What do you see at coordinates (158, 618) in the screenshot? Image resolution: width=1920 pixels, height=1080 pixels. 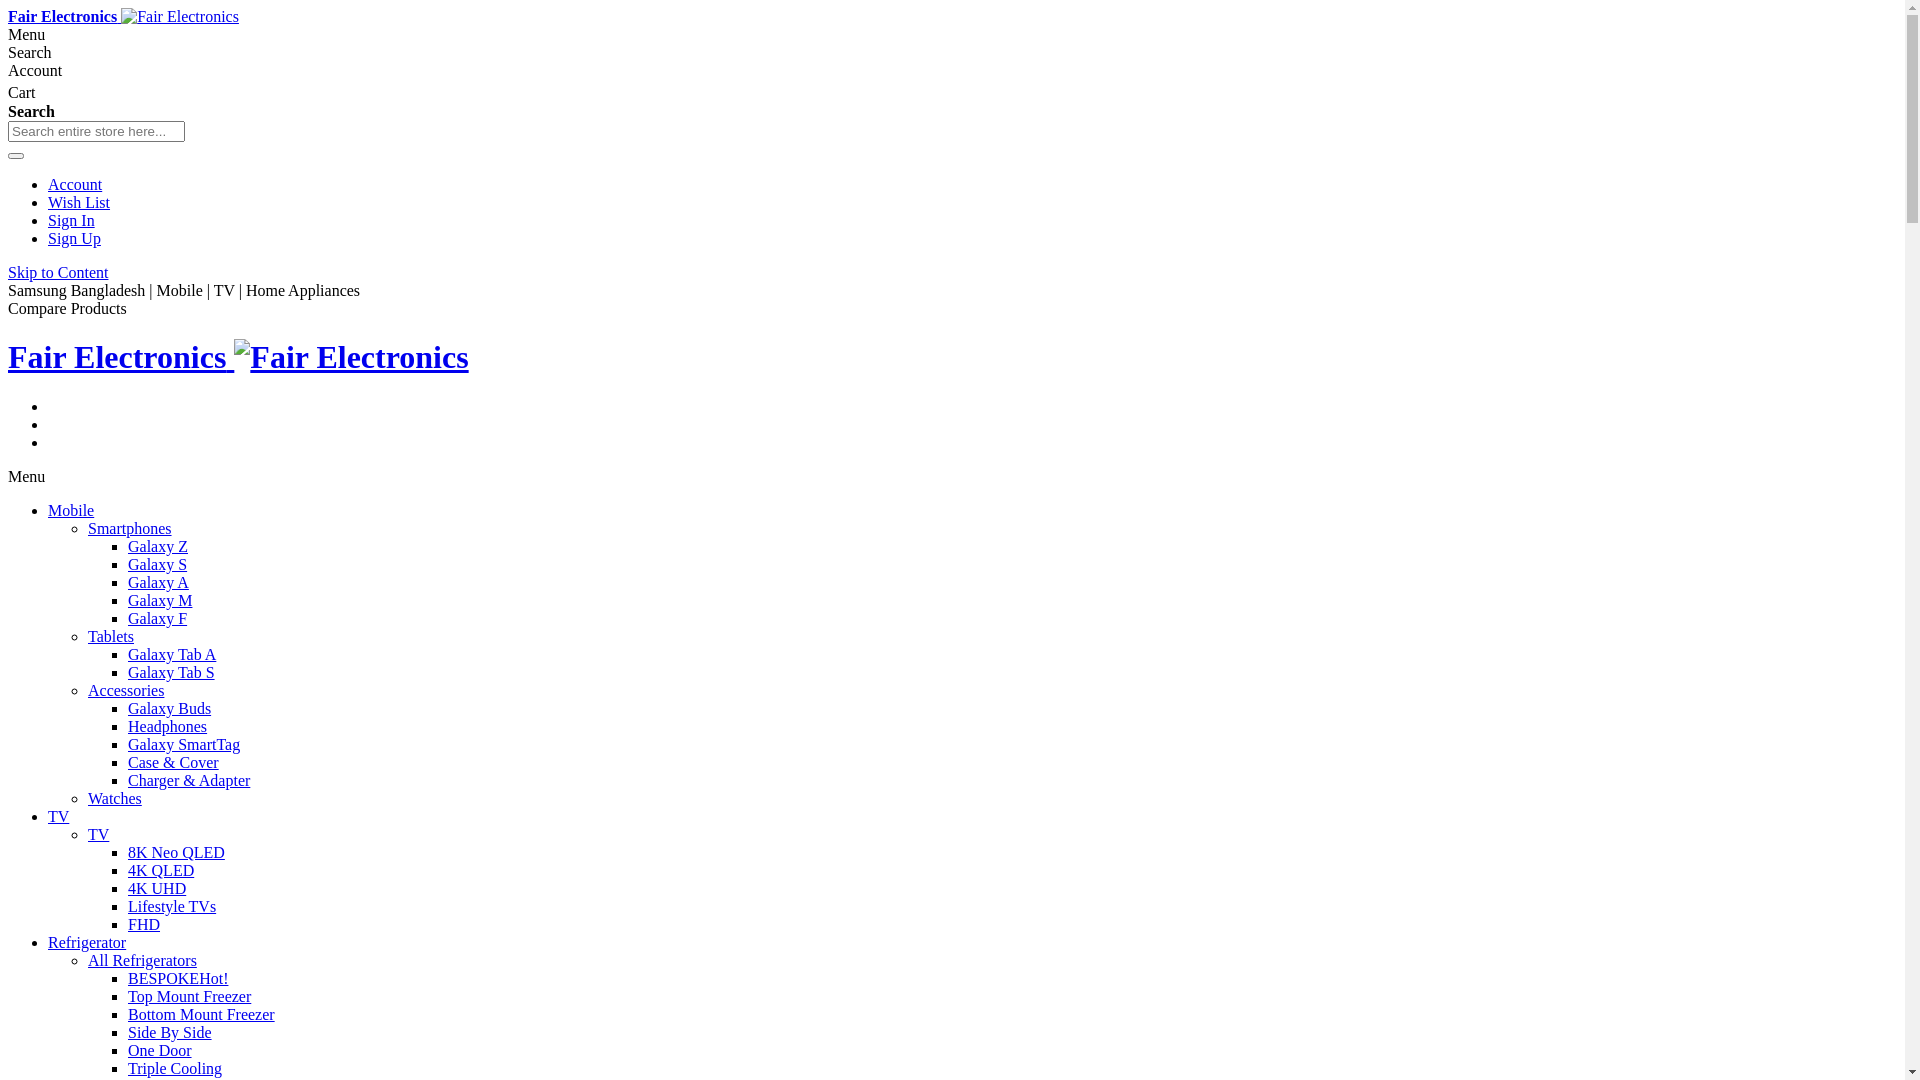 I see `Galaxy F` at bounding box center [158, 618].